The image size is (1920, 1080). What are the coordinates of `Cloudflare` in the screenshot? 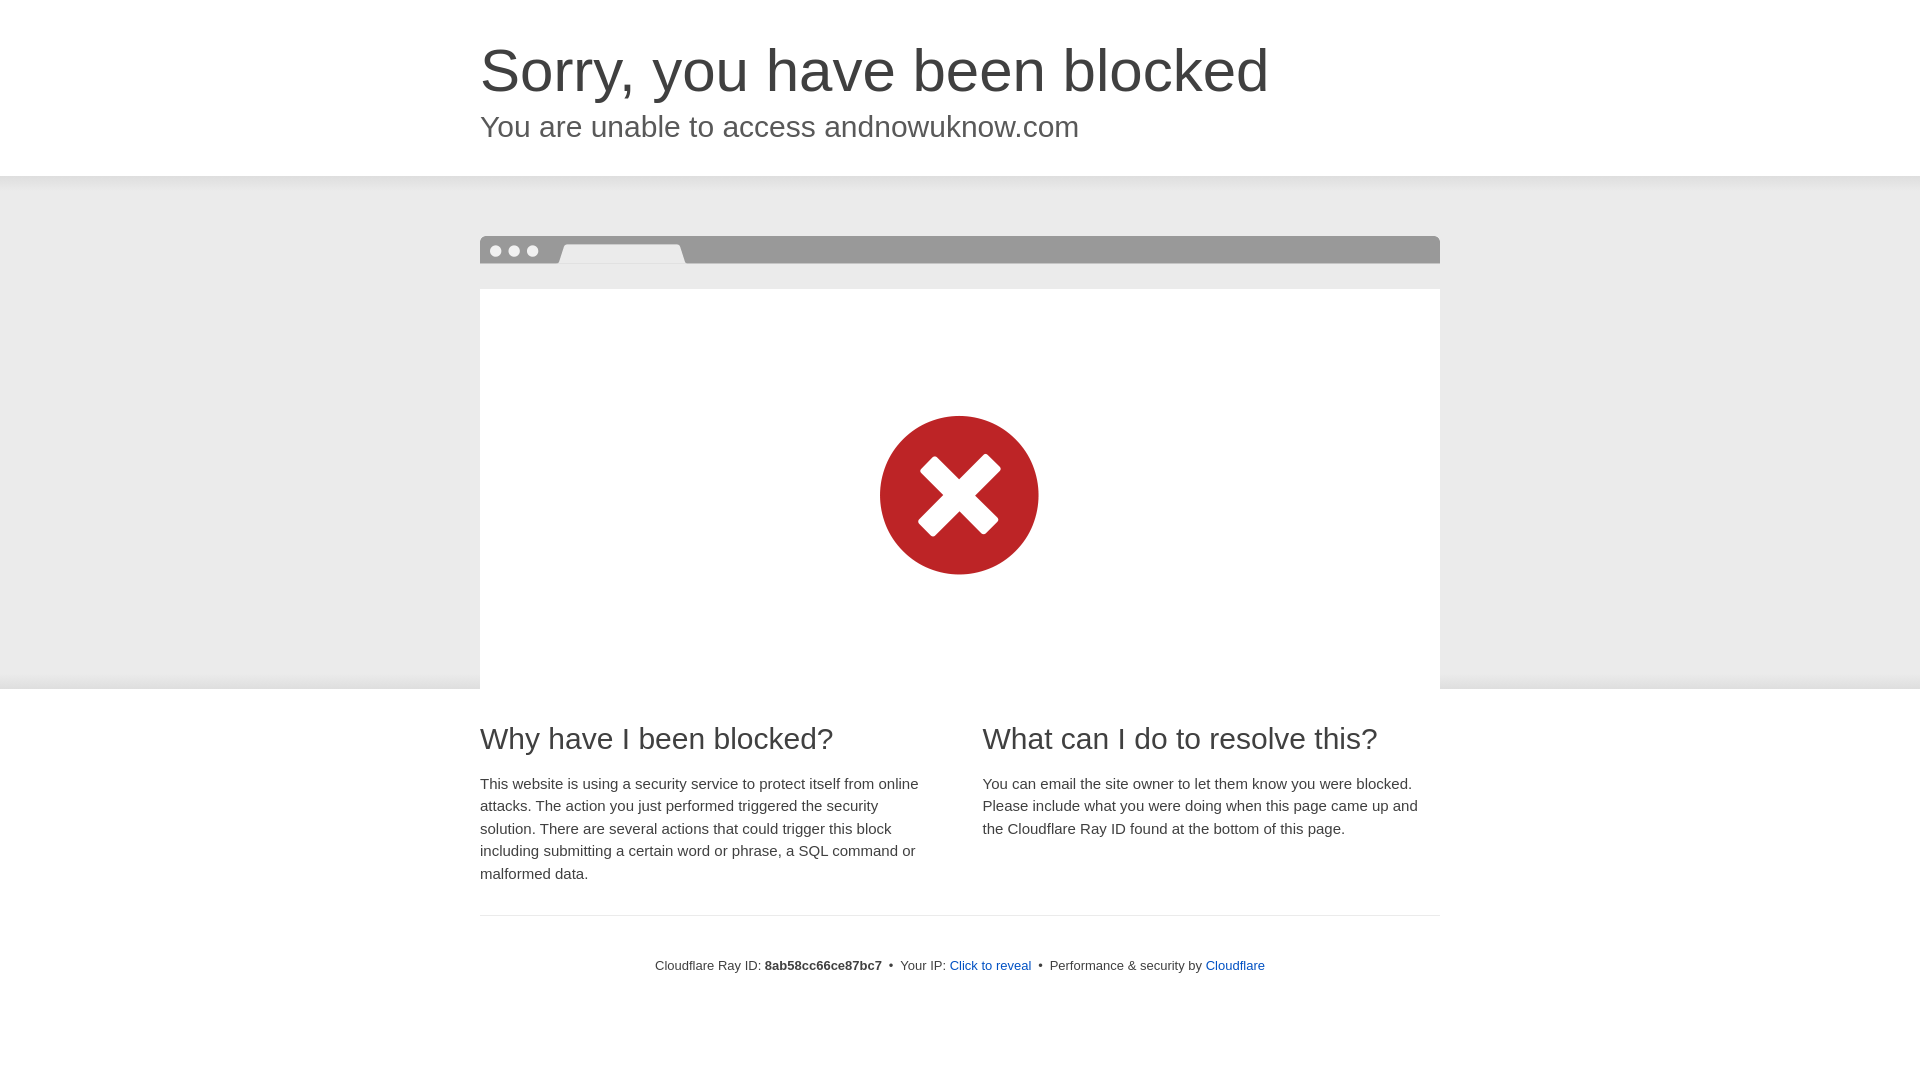 It's located at (1235, 965).